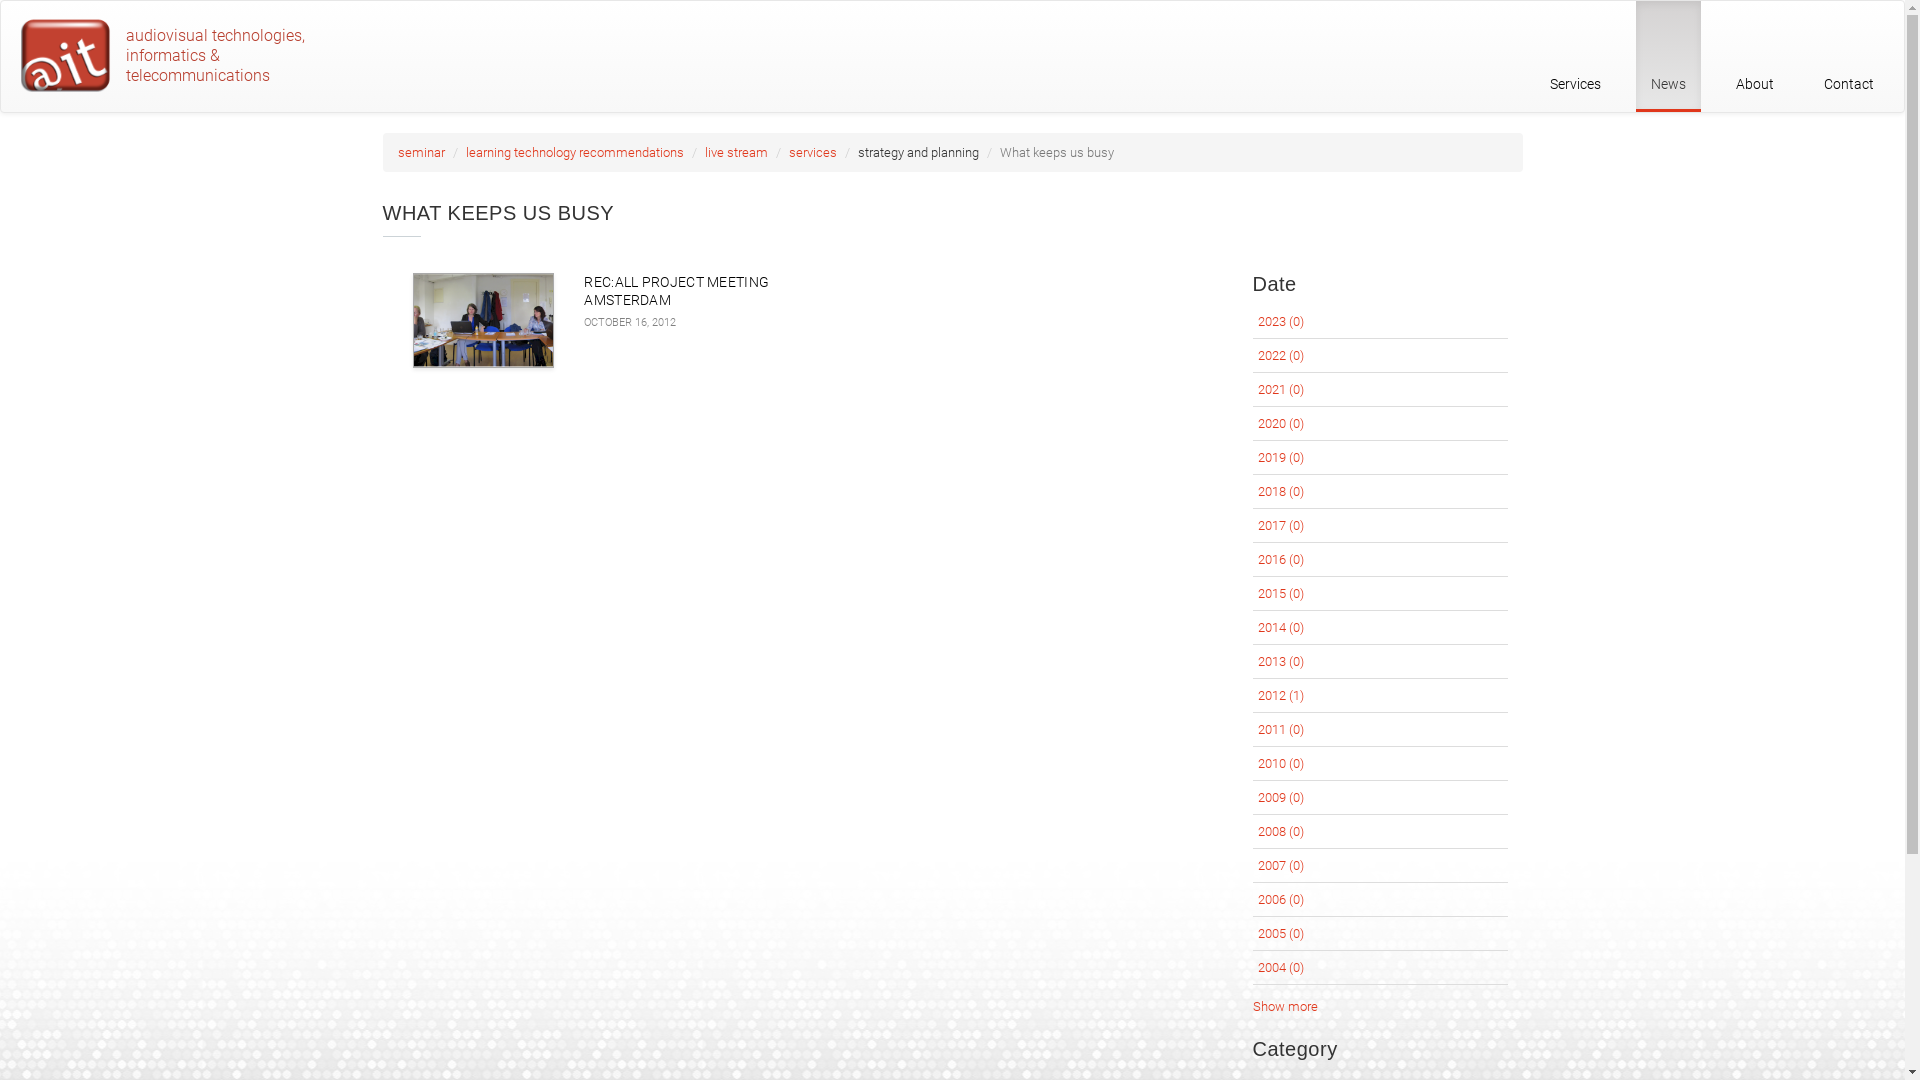 This screenshot has width=1920, height=1080. I want to click on Services, so click(1576, 56).